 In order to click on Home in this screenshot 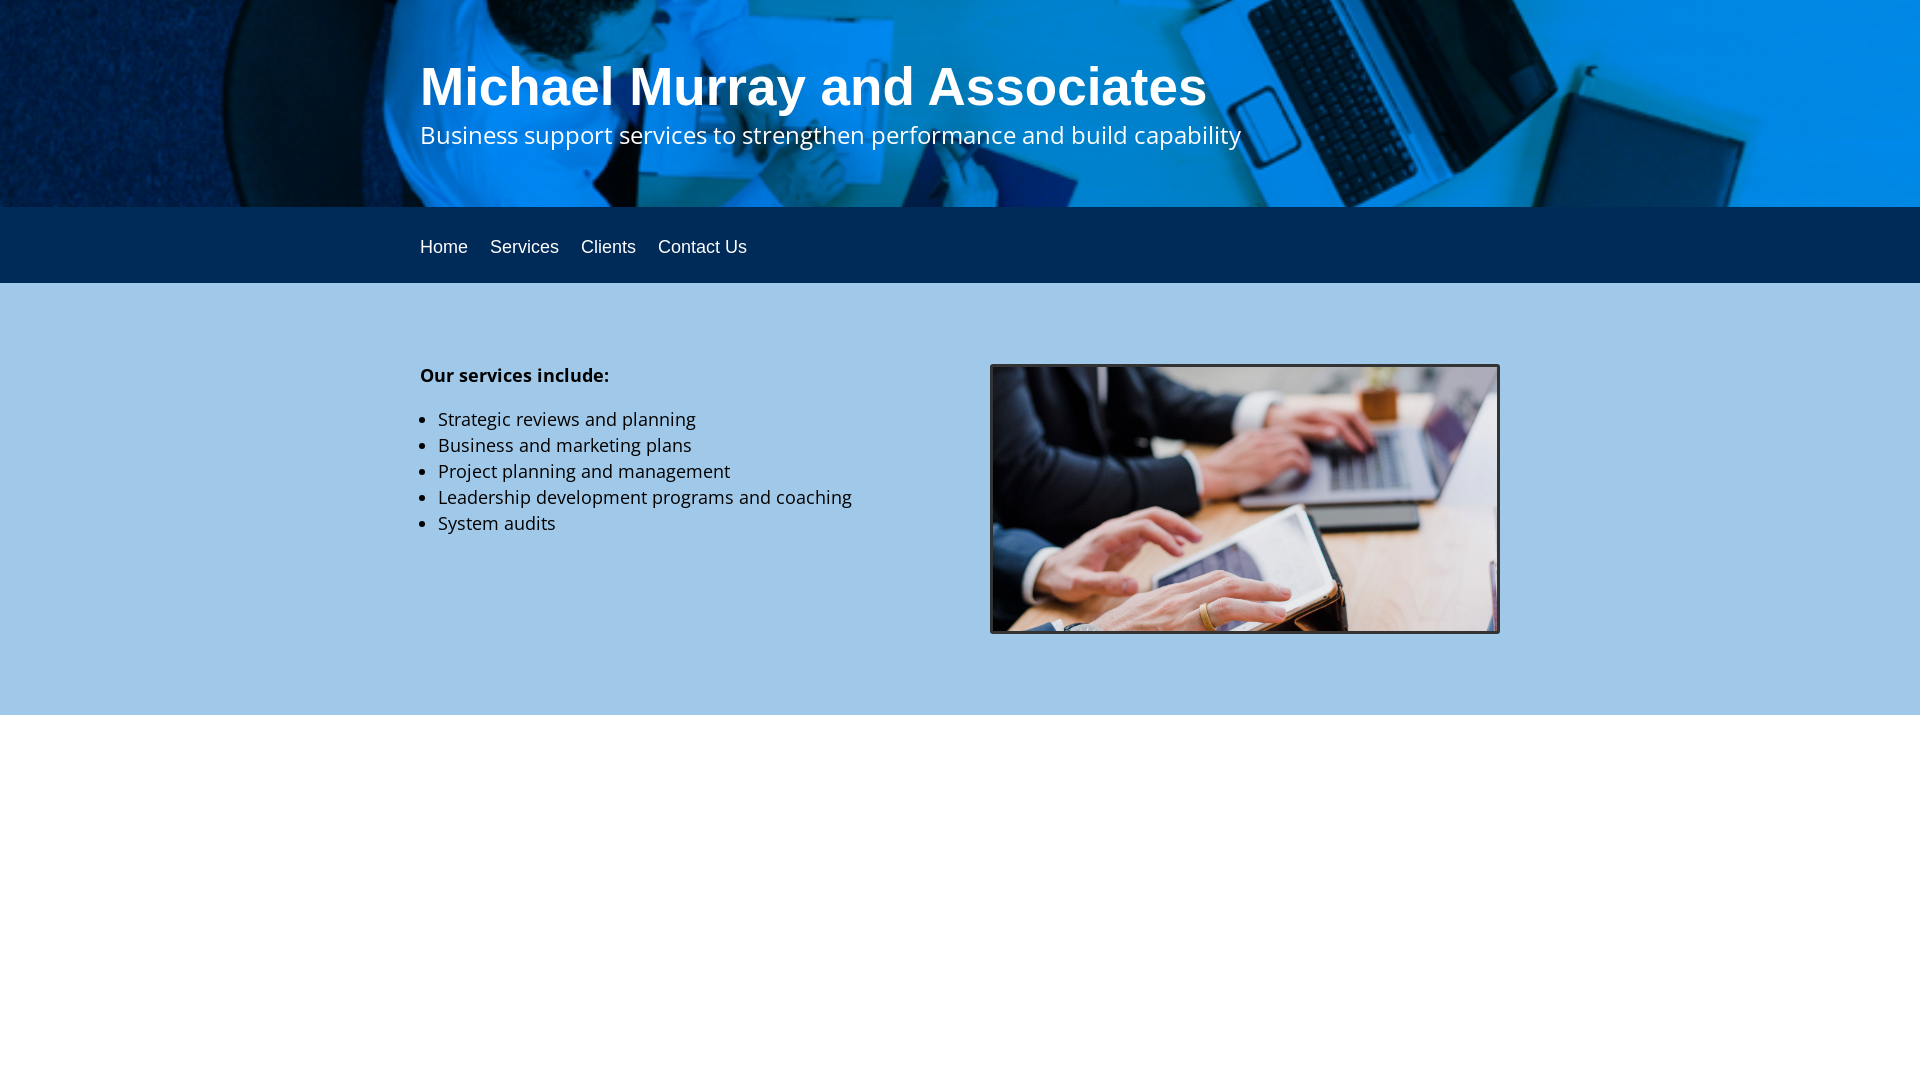, I will do `click(444, 262)`.